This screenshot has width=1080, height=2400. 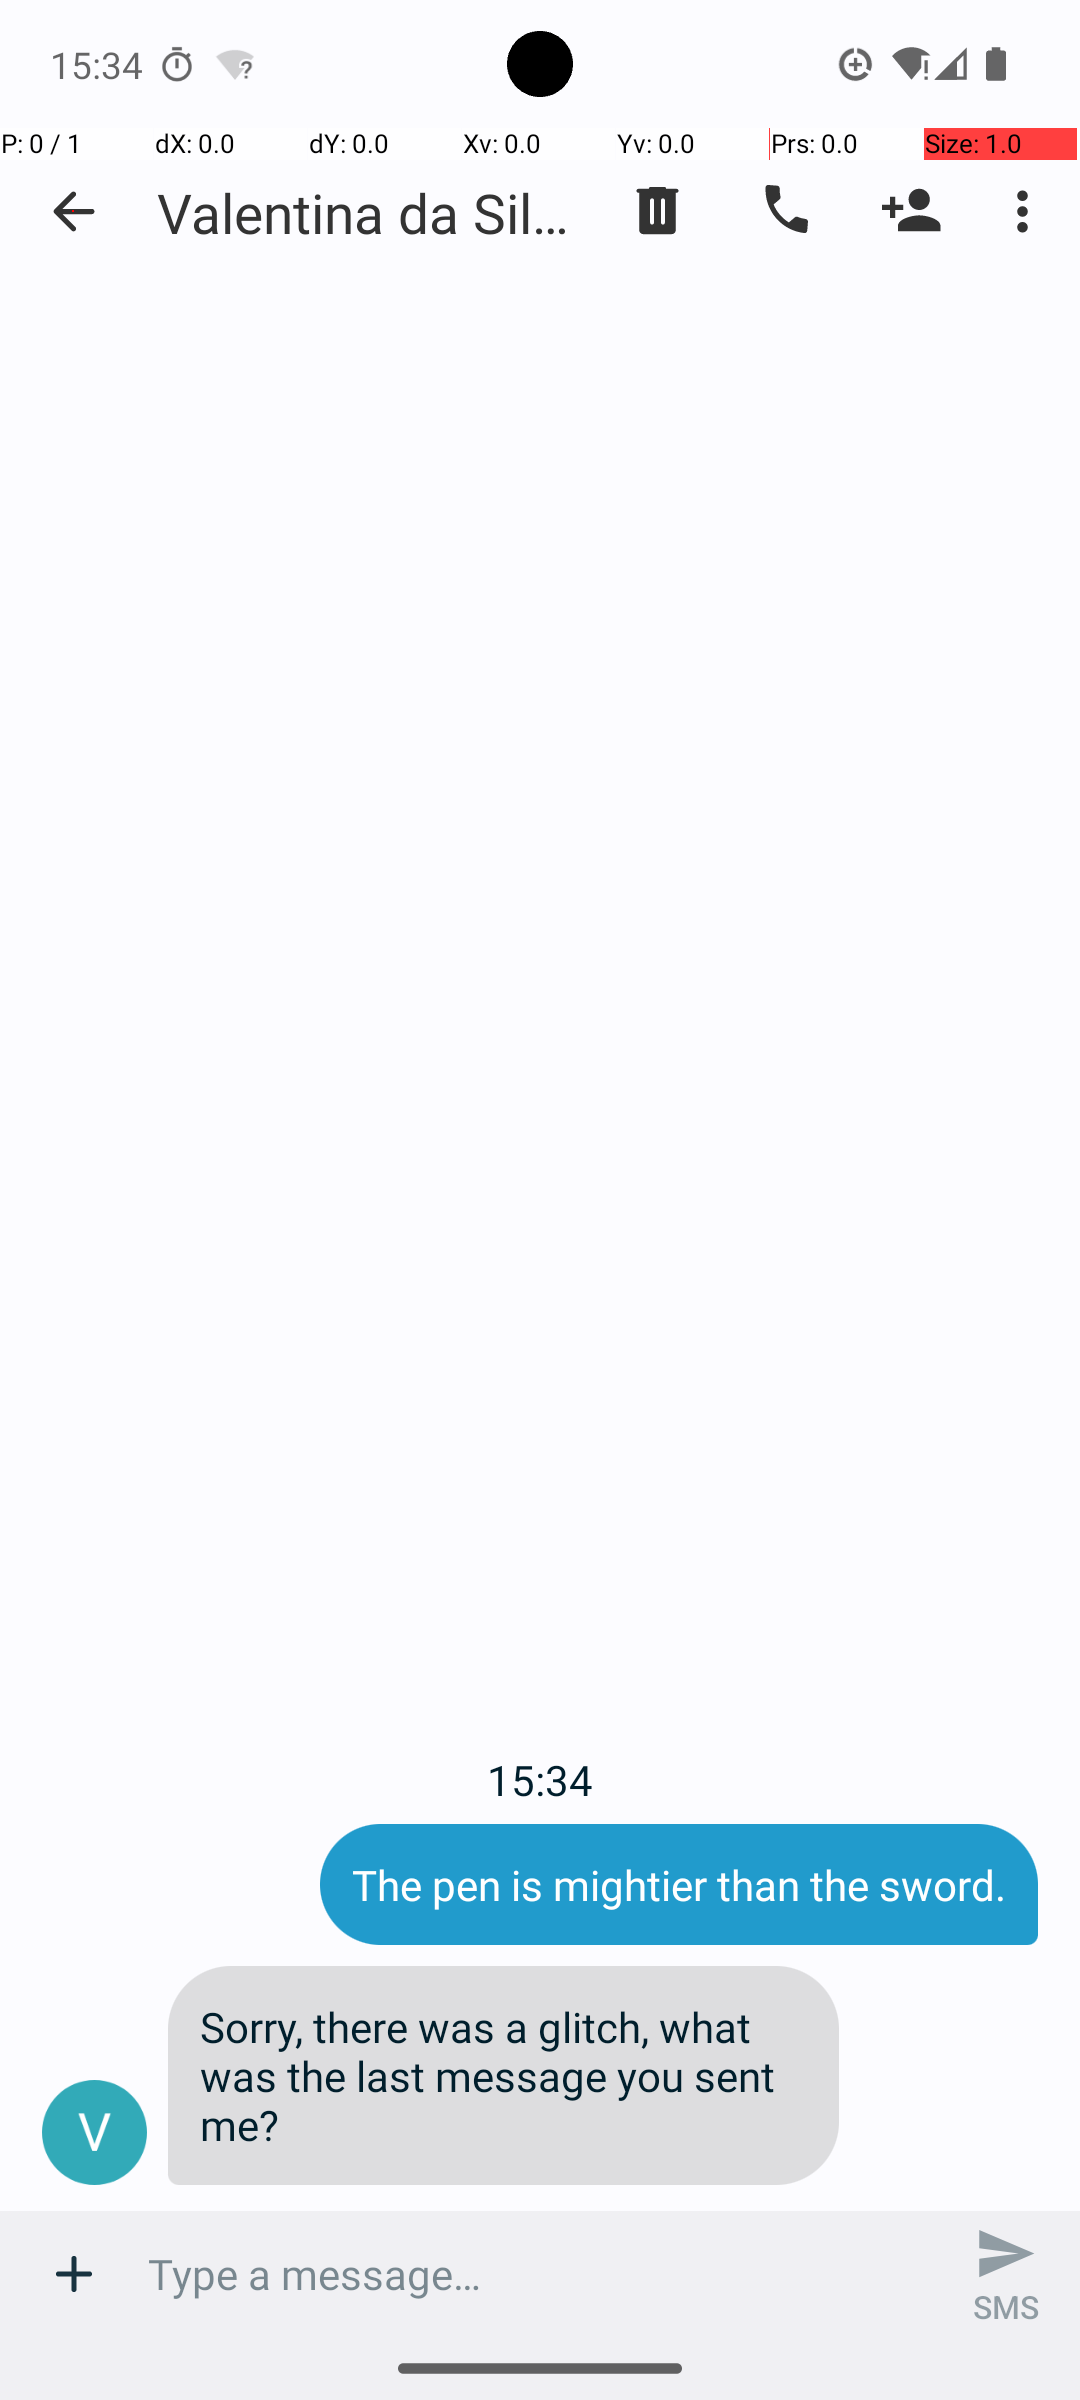 What do you see at coordinates (679, 1884) in the screenshot?
I see `The pen is mightier than the sword.` at bounding box center [679, 1884].